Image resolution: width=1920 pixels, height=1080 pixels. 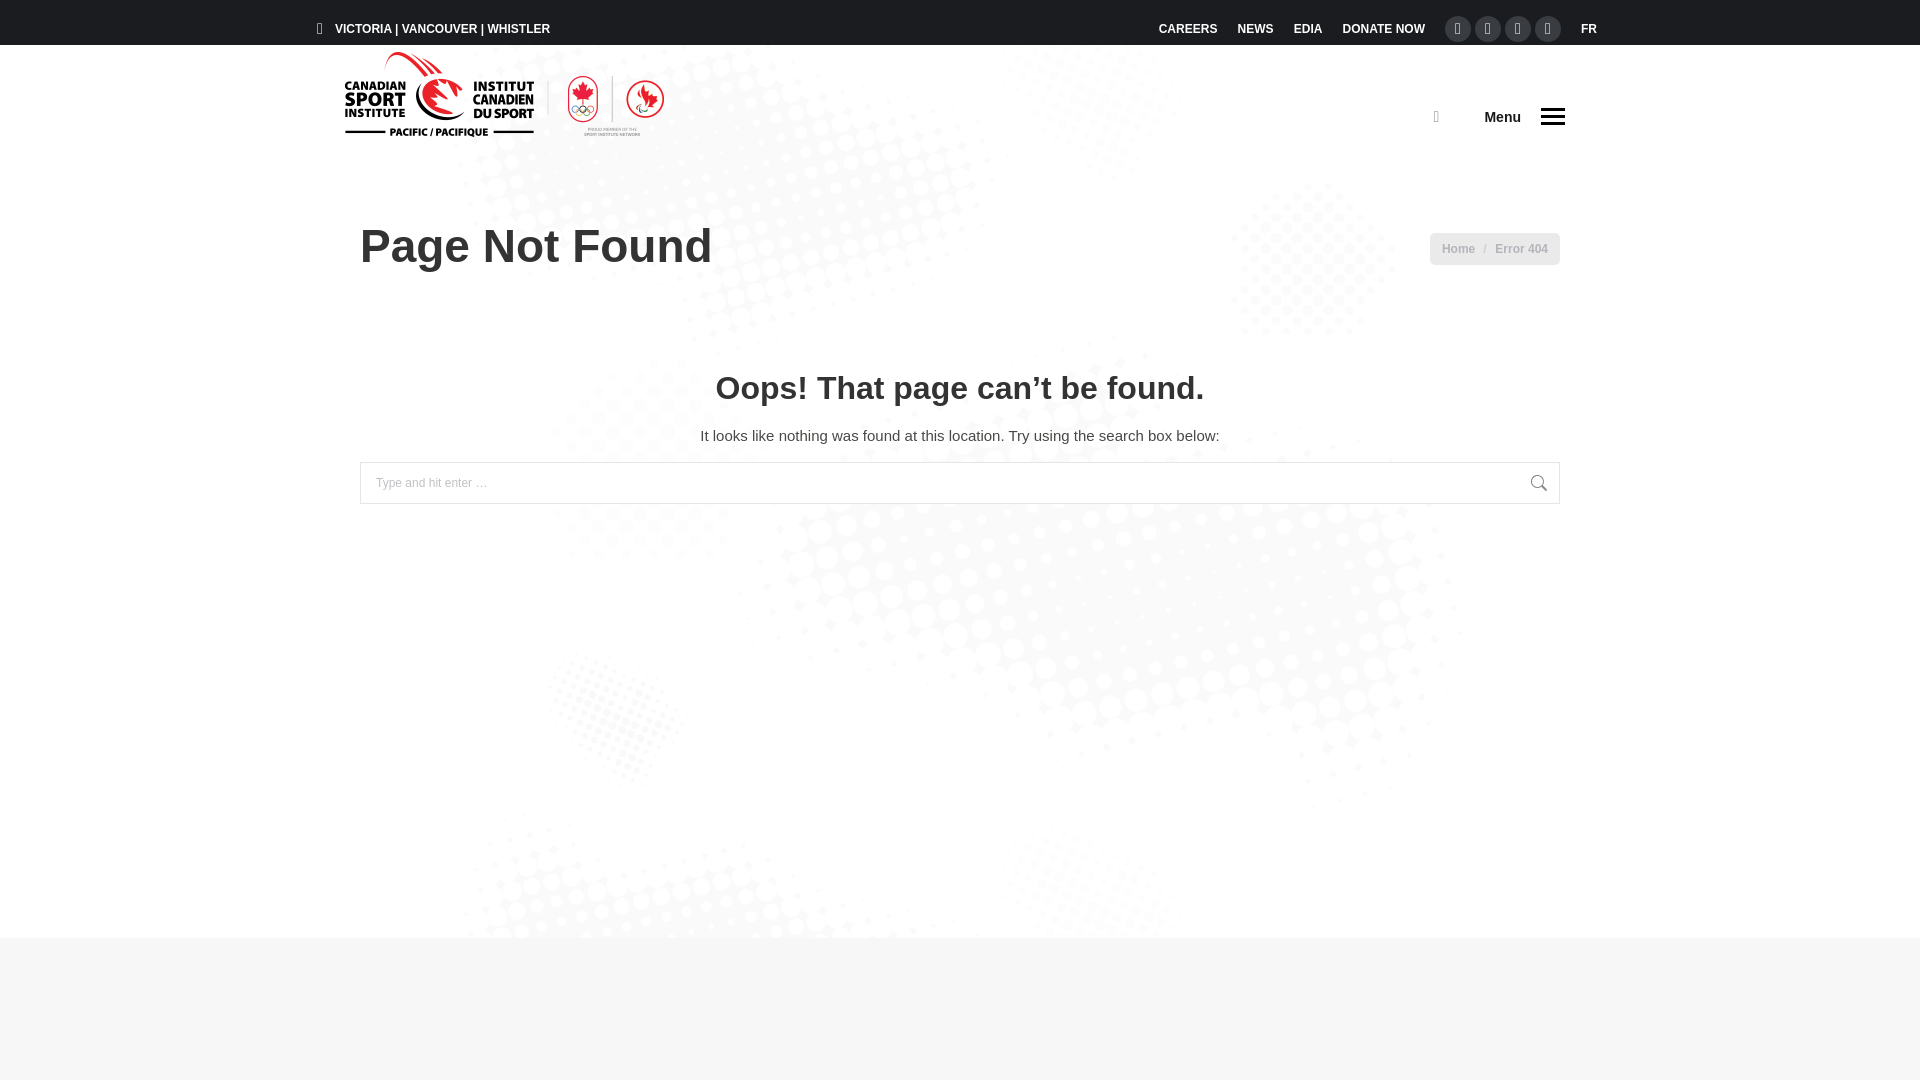 I want to click on Instagram page opens in new window, so click(x=1518, y=29).